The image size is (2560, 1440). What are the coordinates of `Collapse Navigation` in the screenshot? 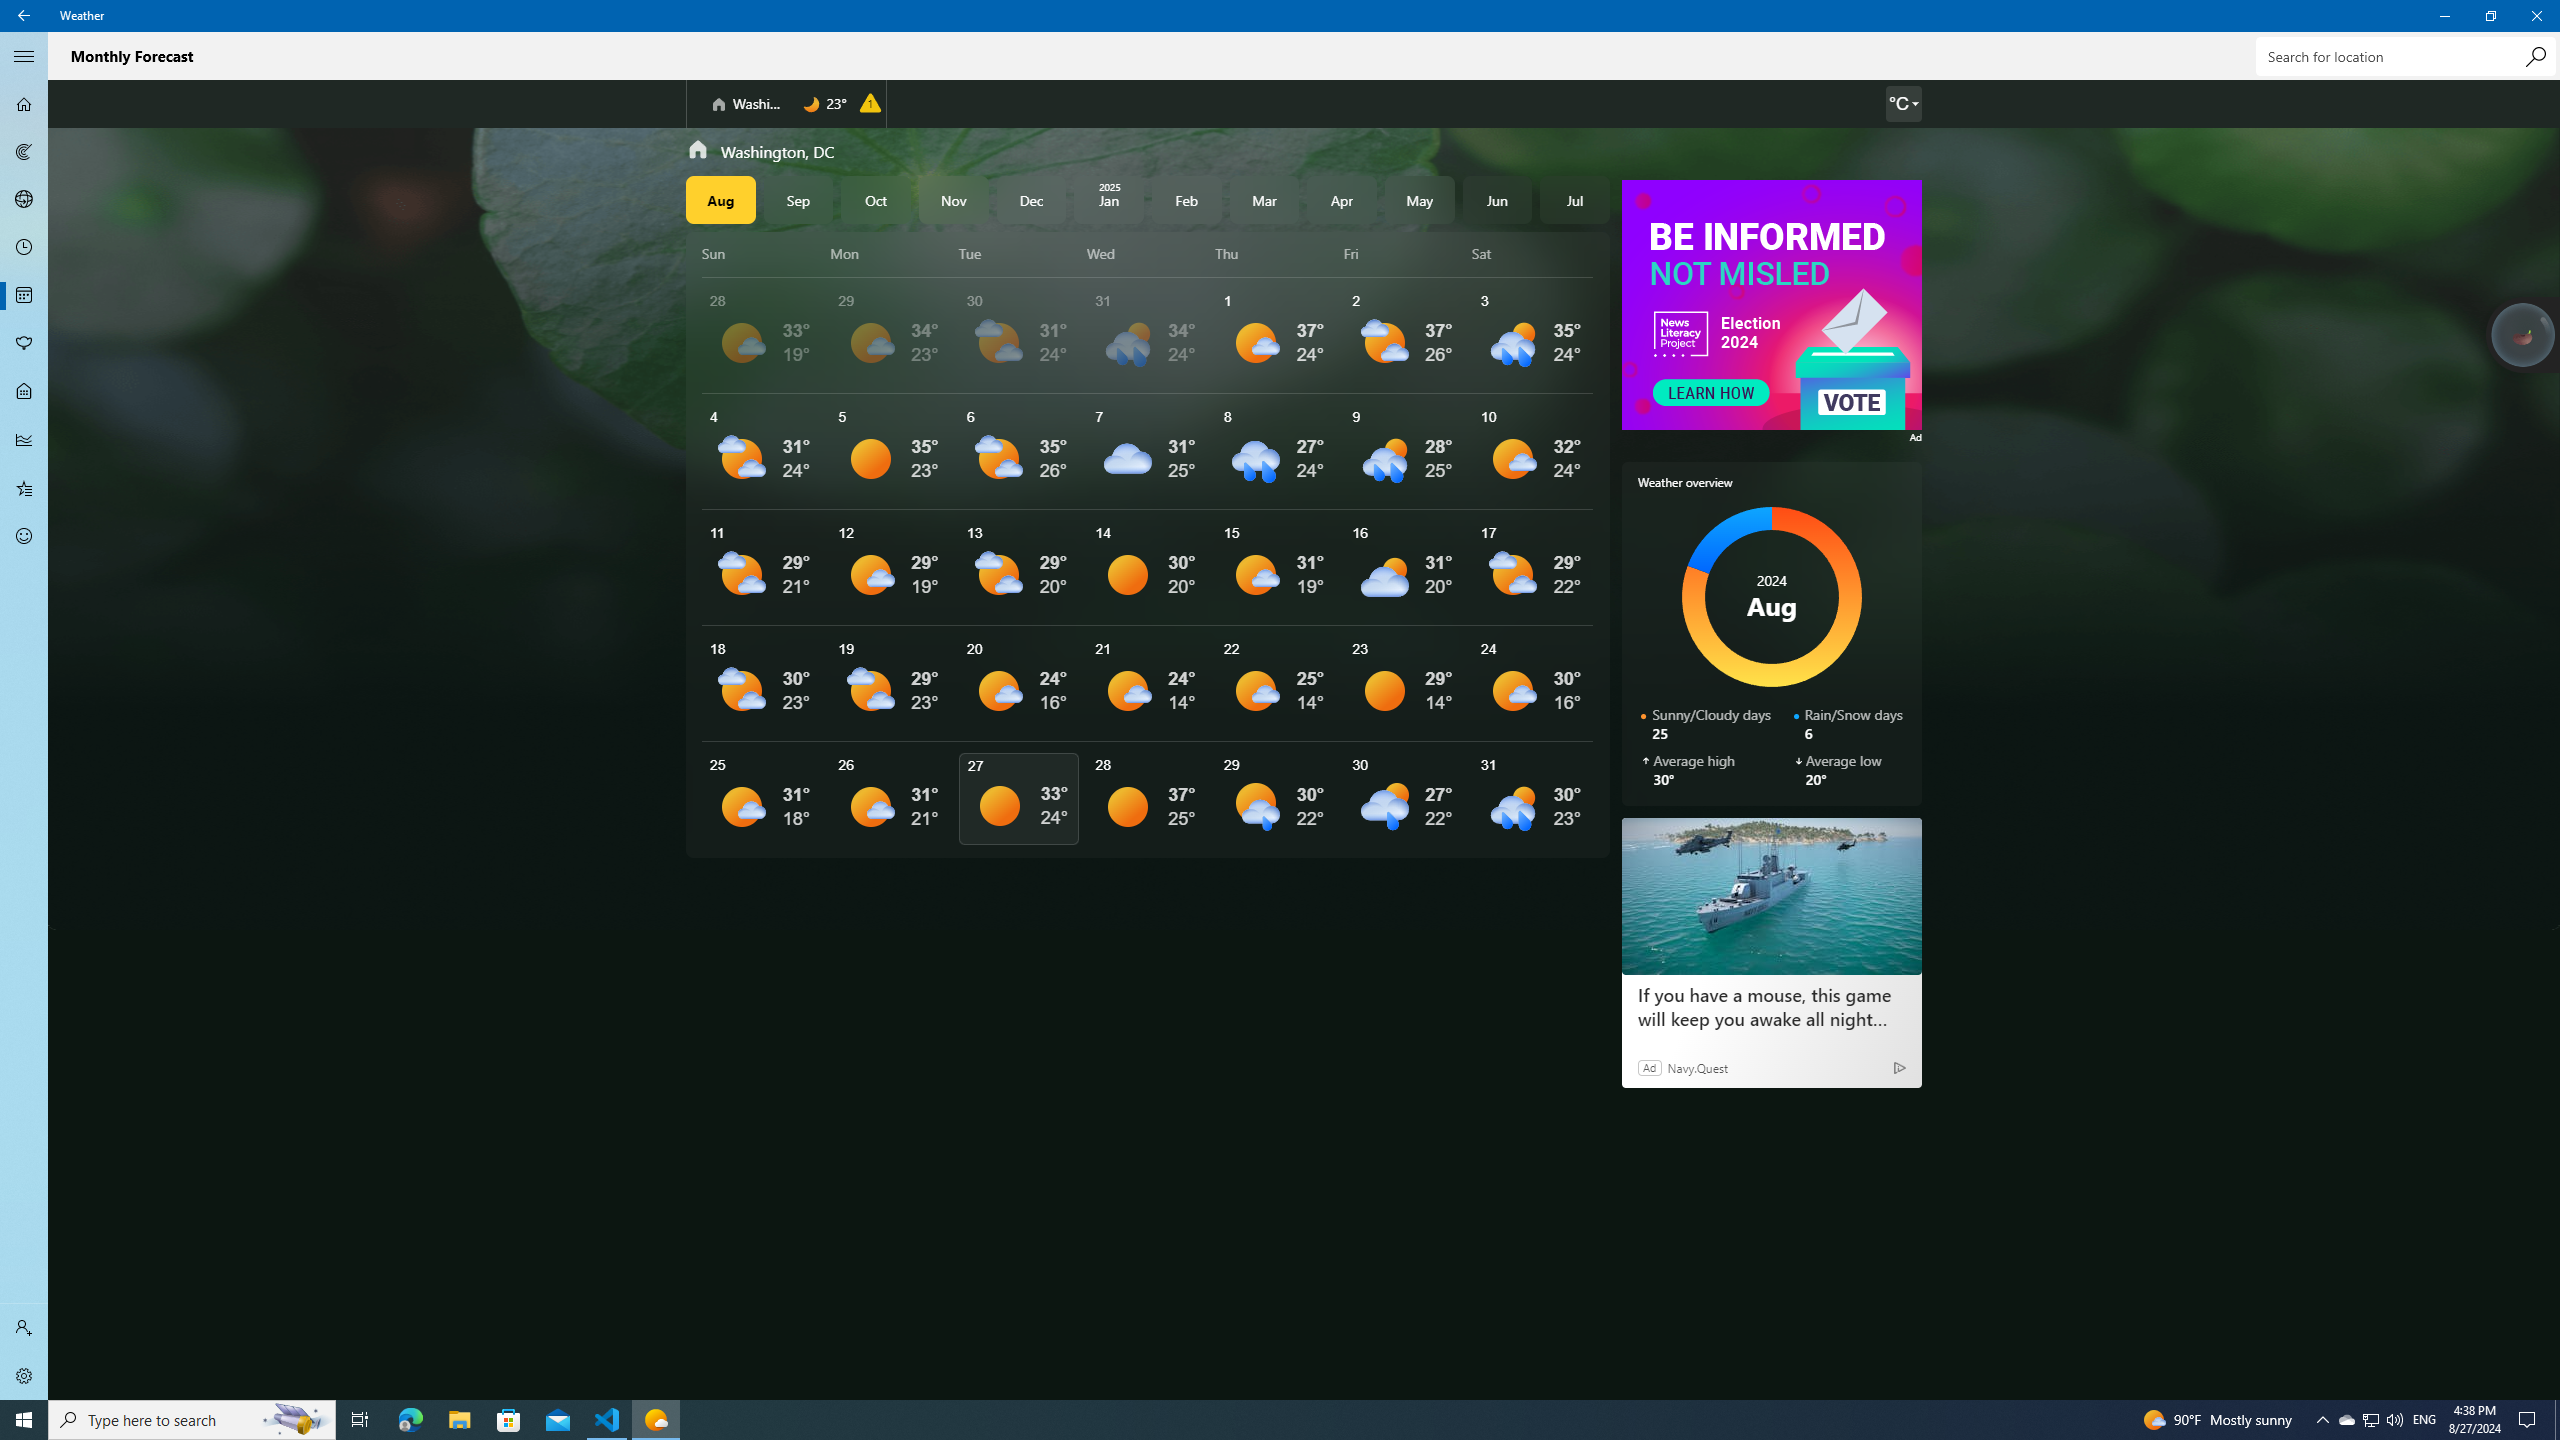 It's located at (24, 536).